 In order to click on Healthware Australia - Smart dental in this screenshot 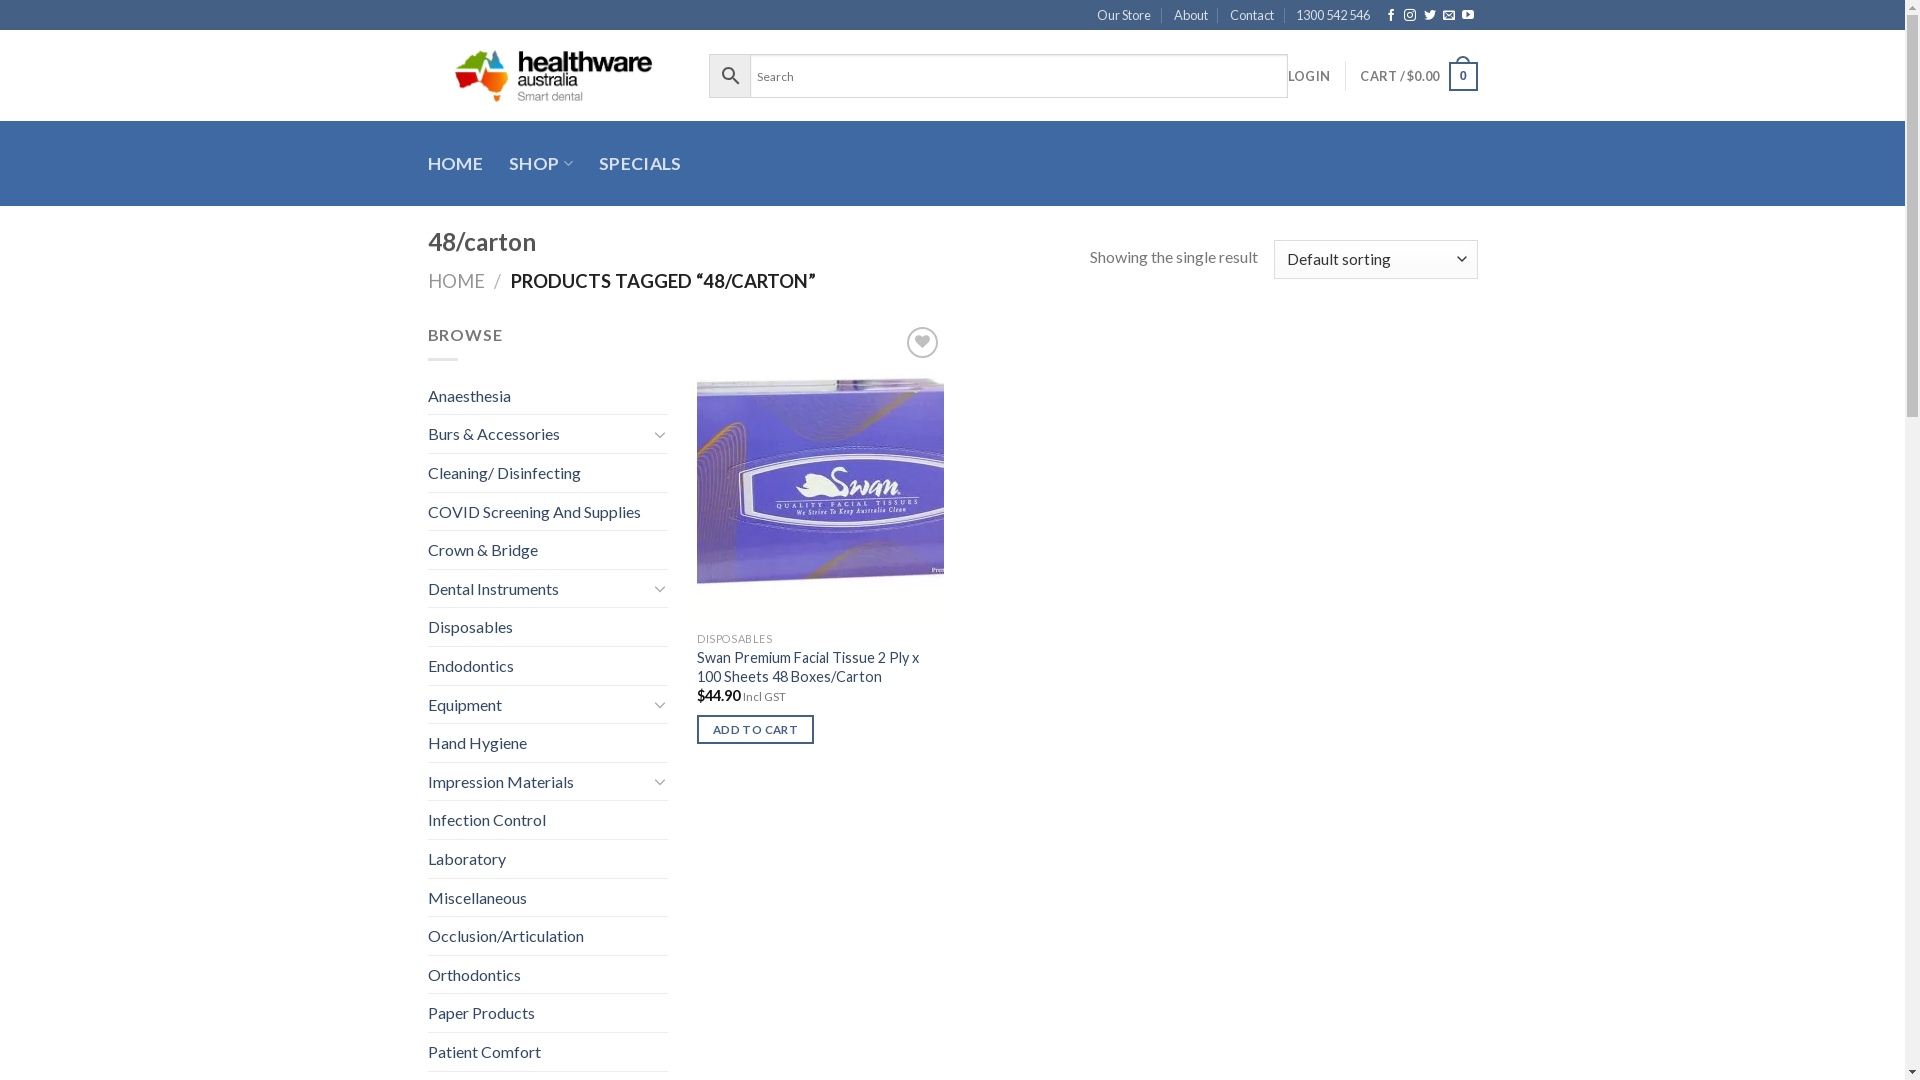, I will do `click(554, 76)`.